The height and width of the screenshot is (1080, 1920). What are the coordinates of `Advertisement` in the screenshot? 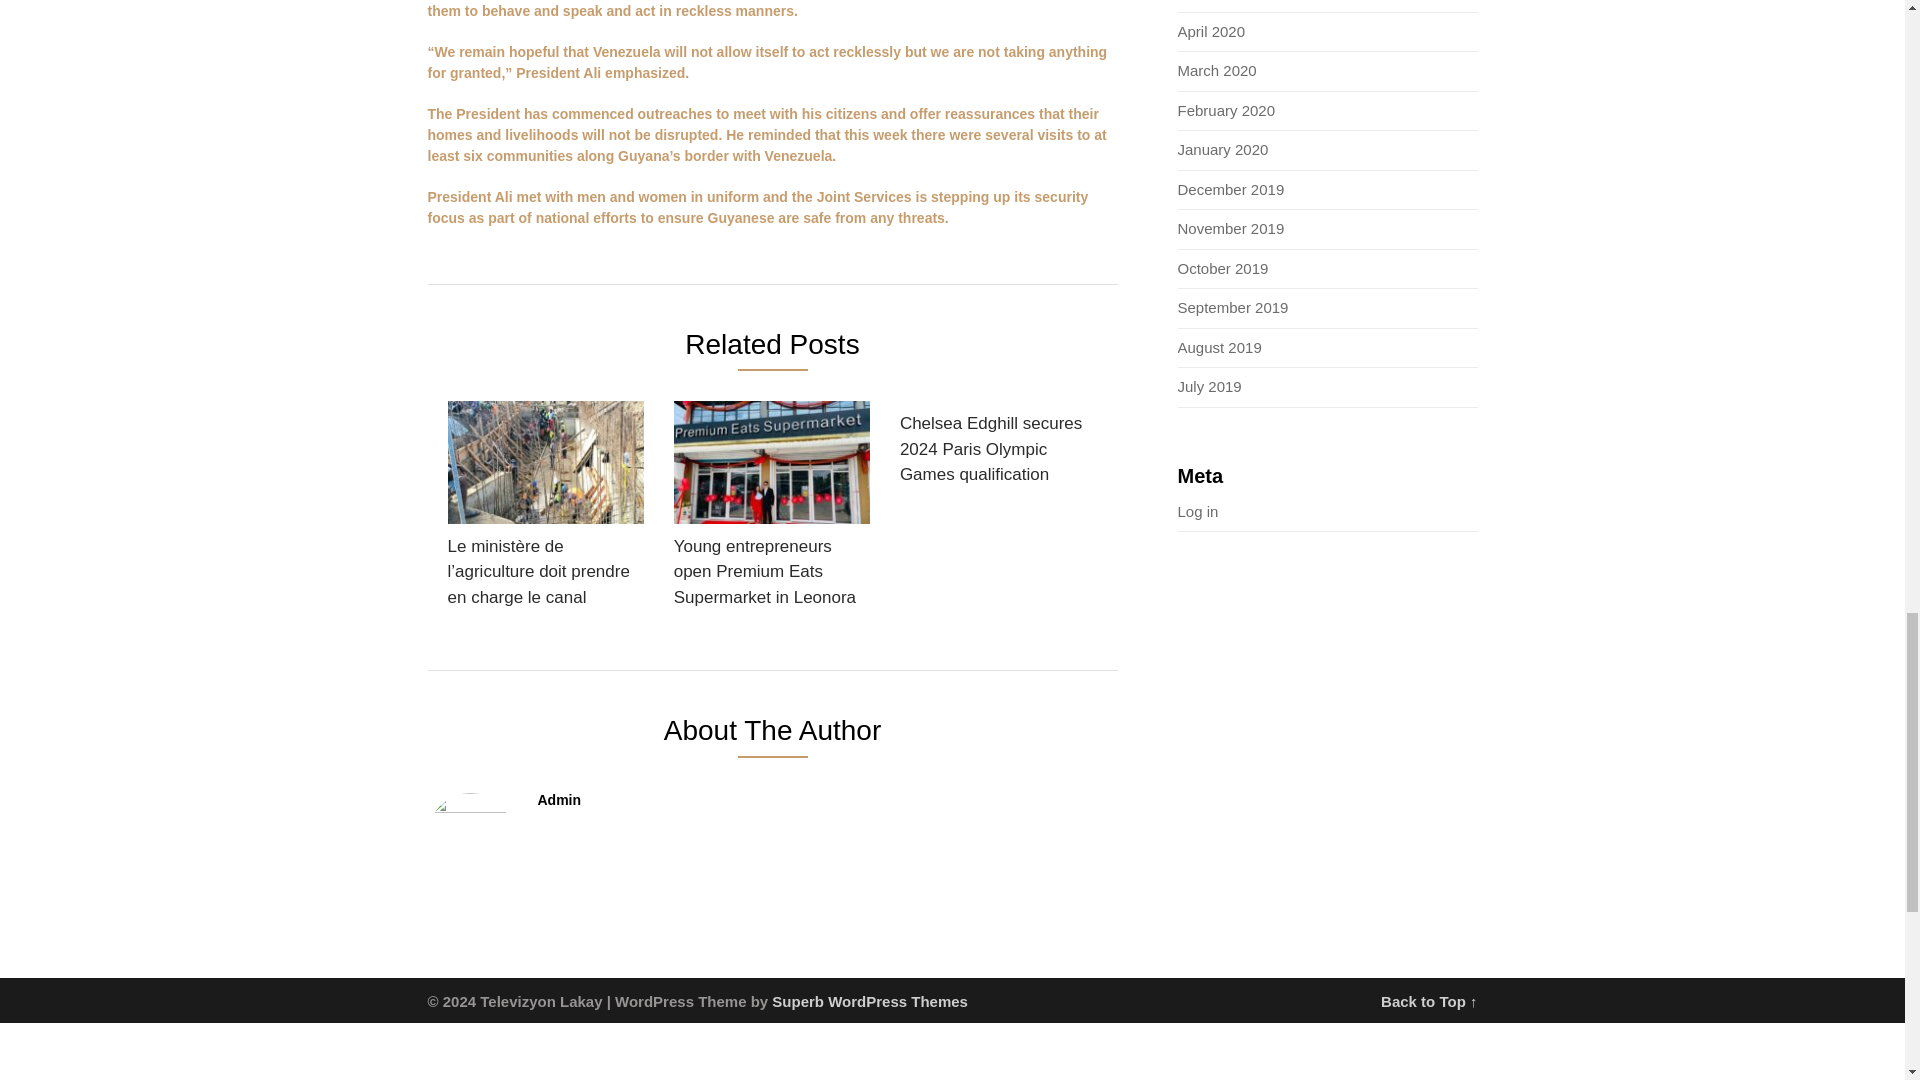 It's located at (600, 1051).